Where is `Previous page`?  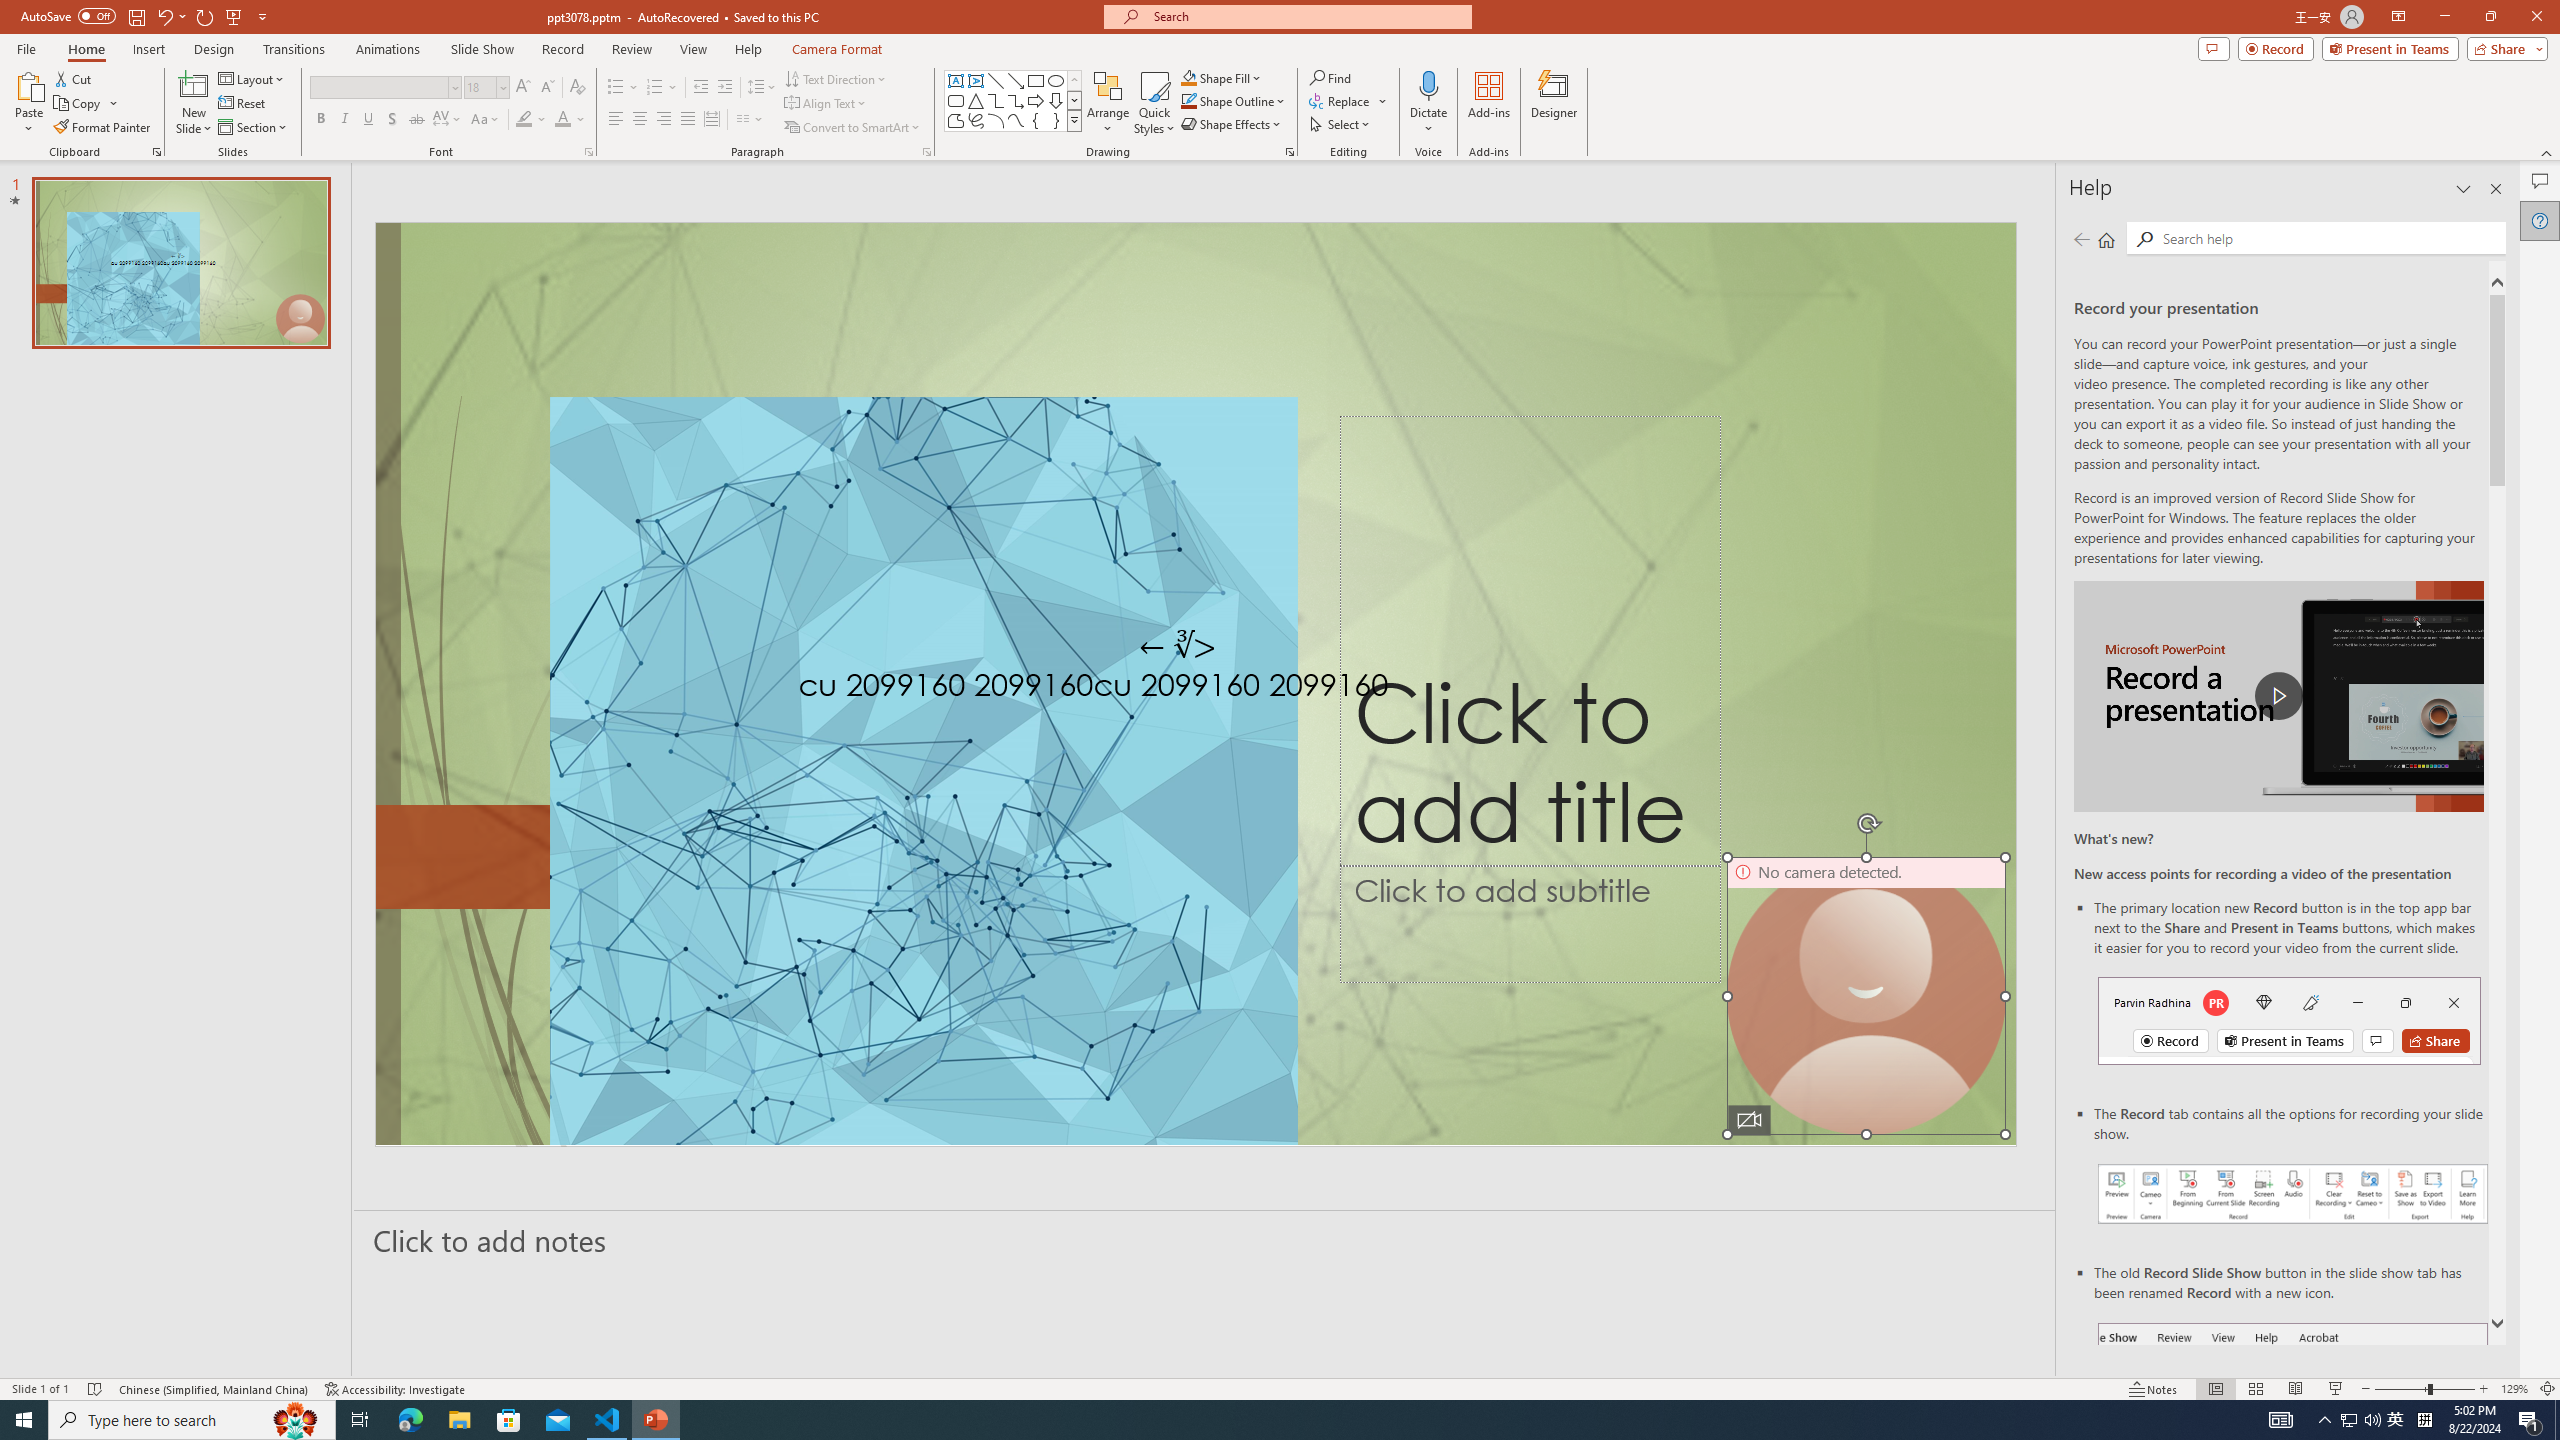
Previous page is located at coordinates (2081, 239).